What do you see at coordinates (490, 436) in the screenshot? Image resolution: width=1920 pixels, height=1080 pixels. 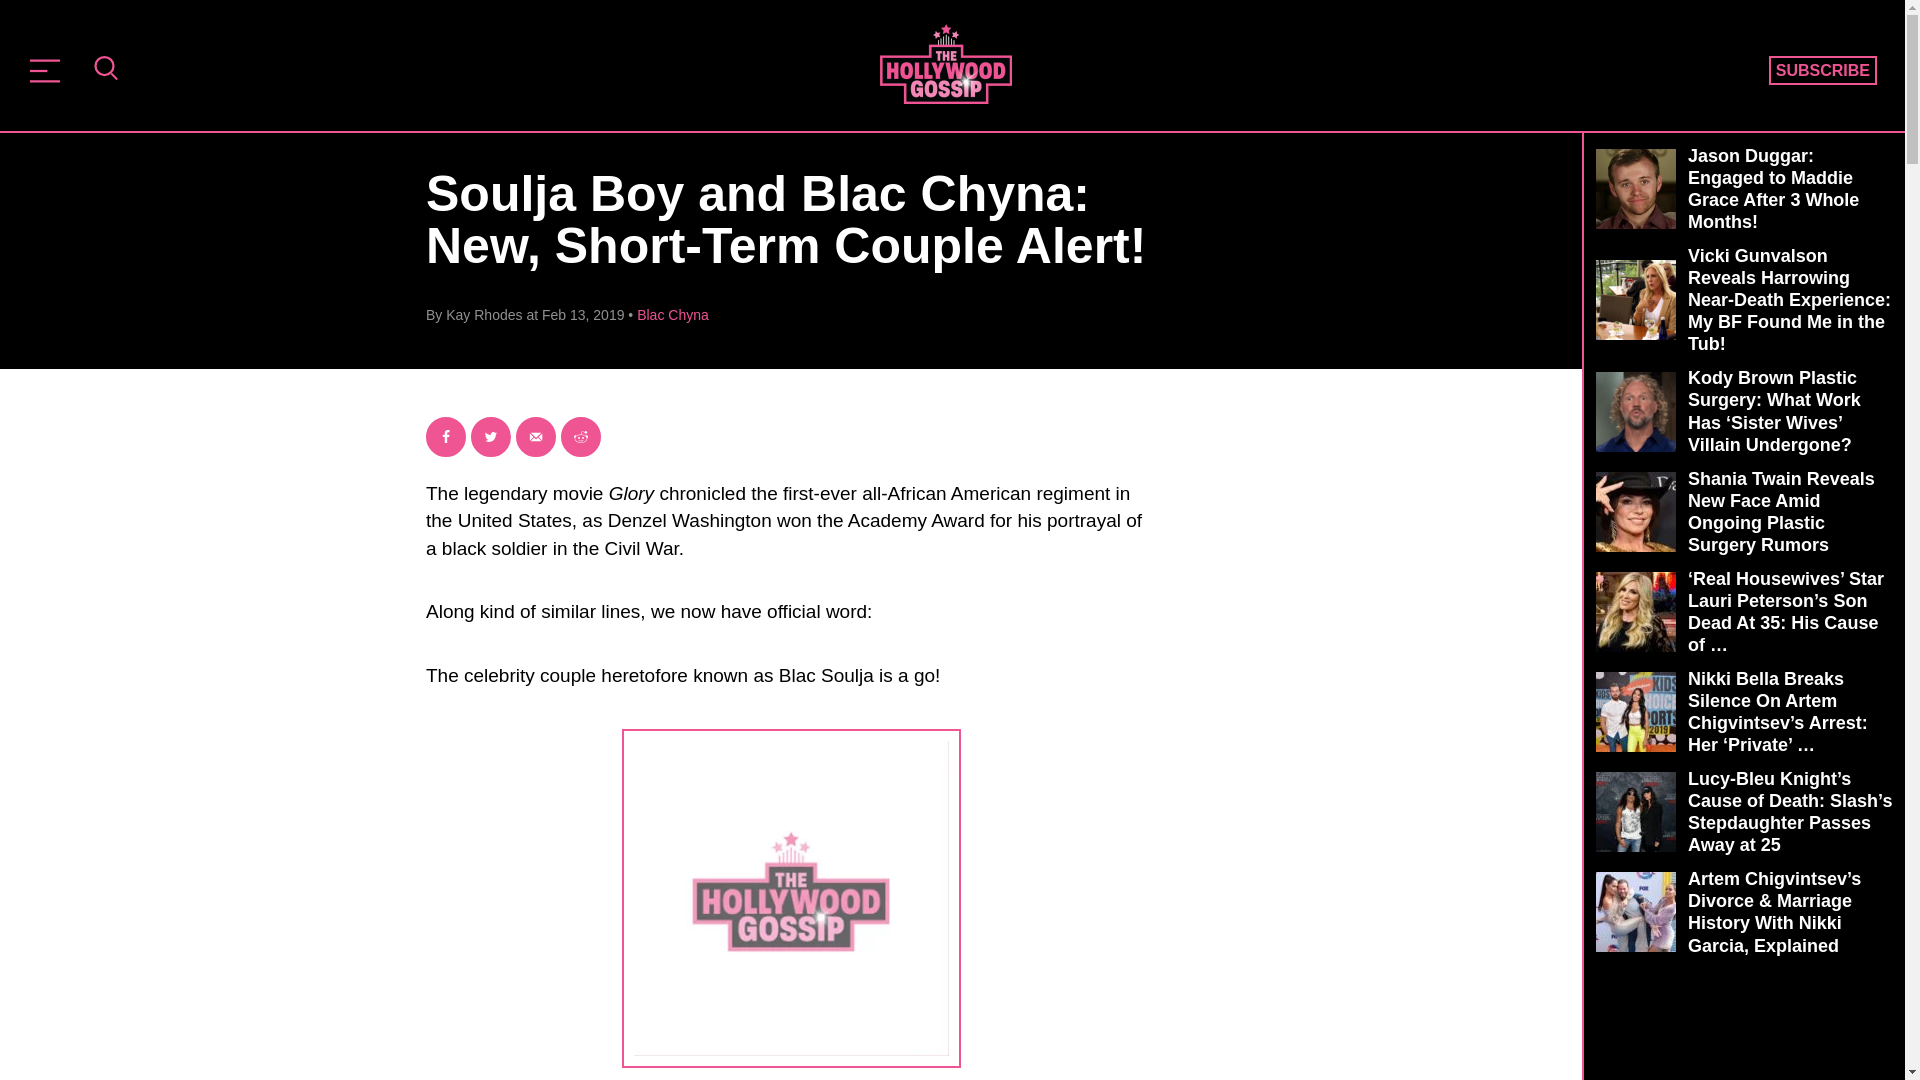 I see `Share on Twitter` at bounding box center [490, 436].